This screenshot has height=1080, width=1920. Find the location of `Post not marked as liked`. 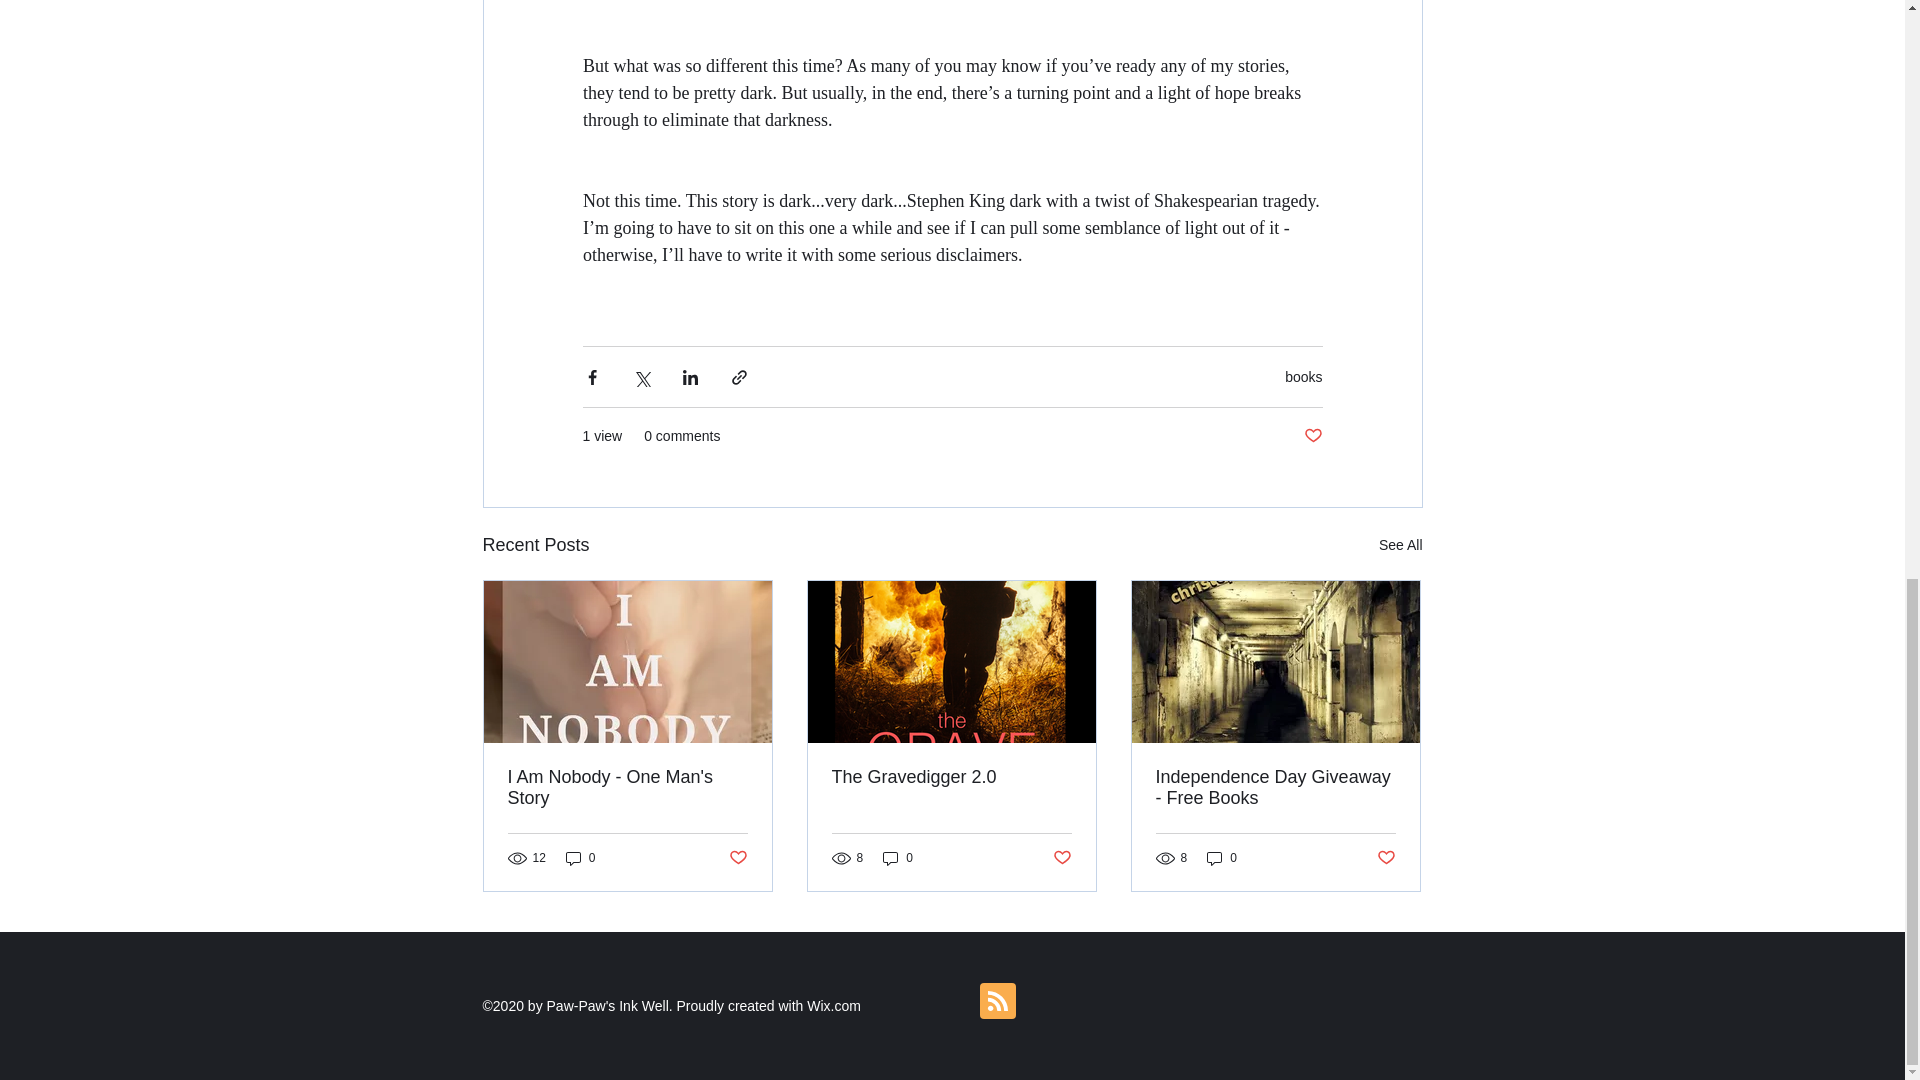

Post not marked as liked is located at coordinates (1062, 858).